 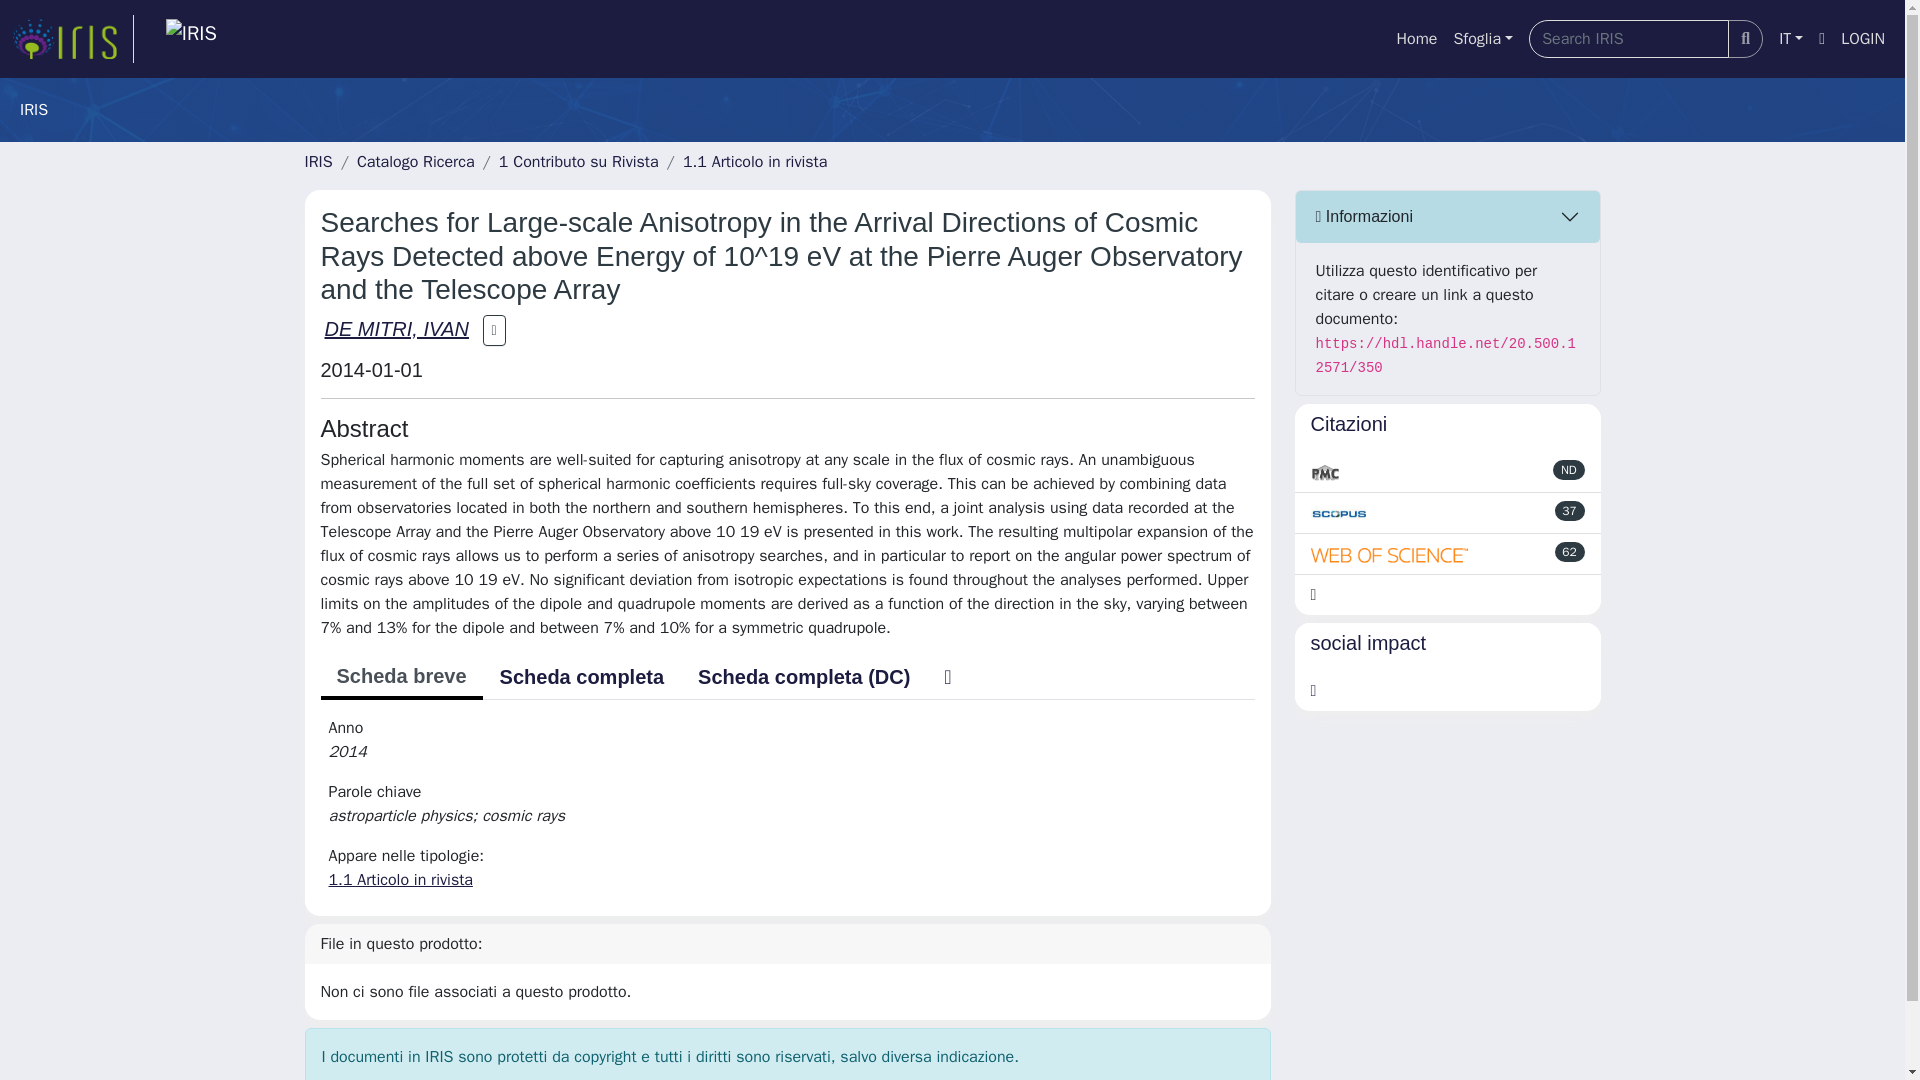 I want to click on IT, so click(x=1790, y=39).